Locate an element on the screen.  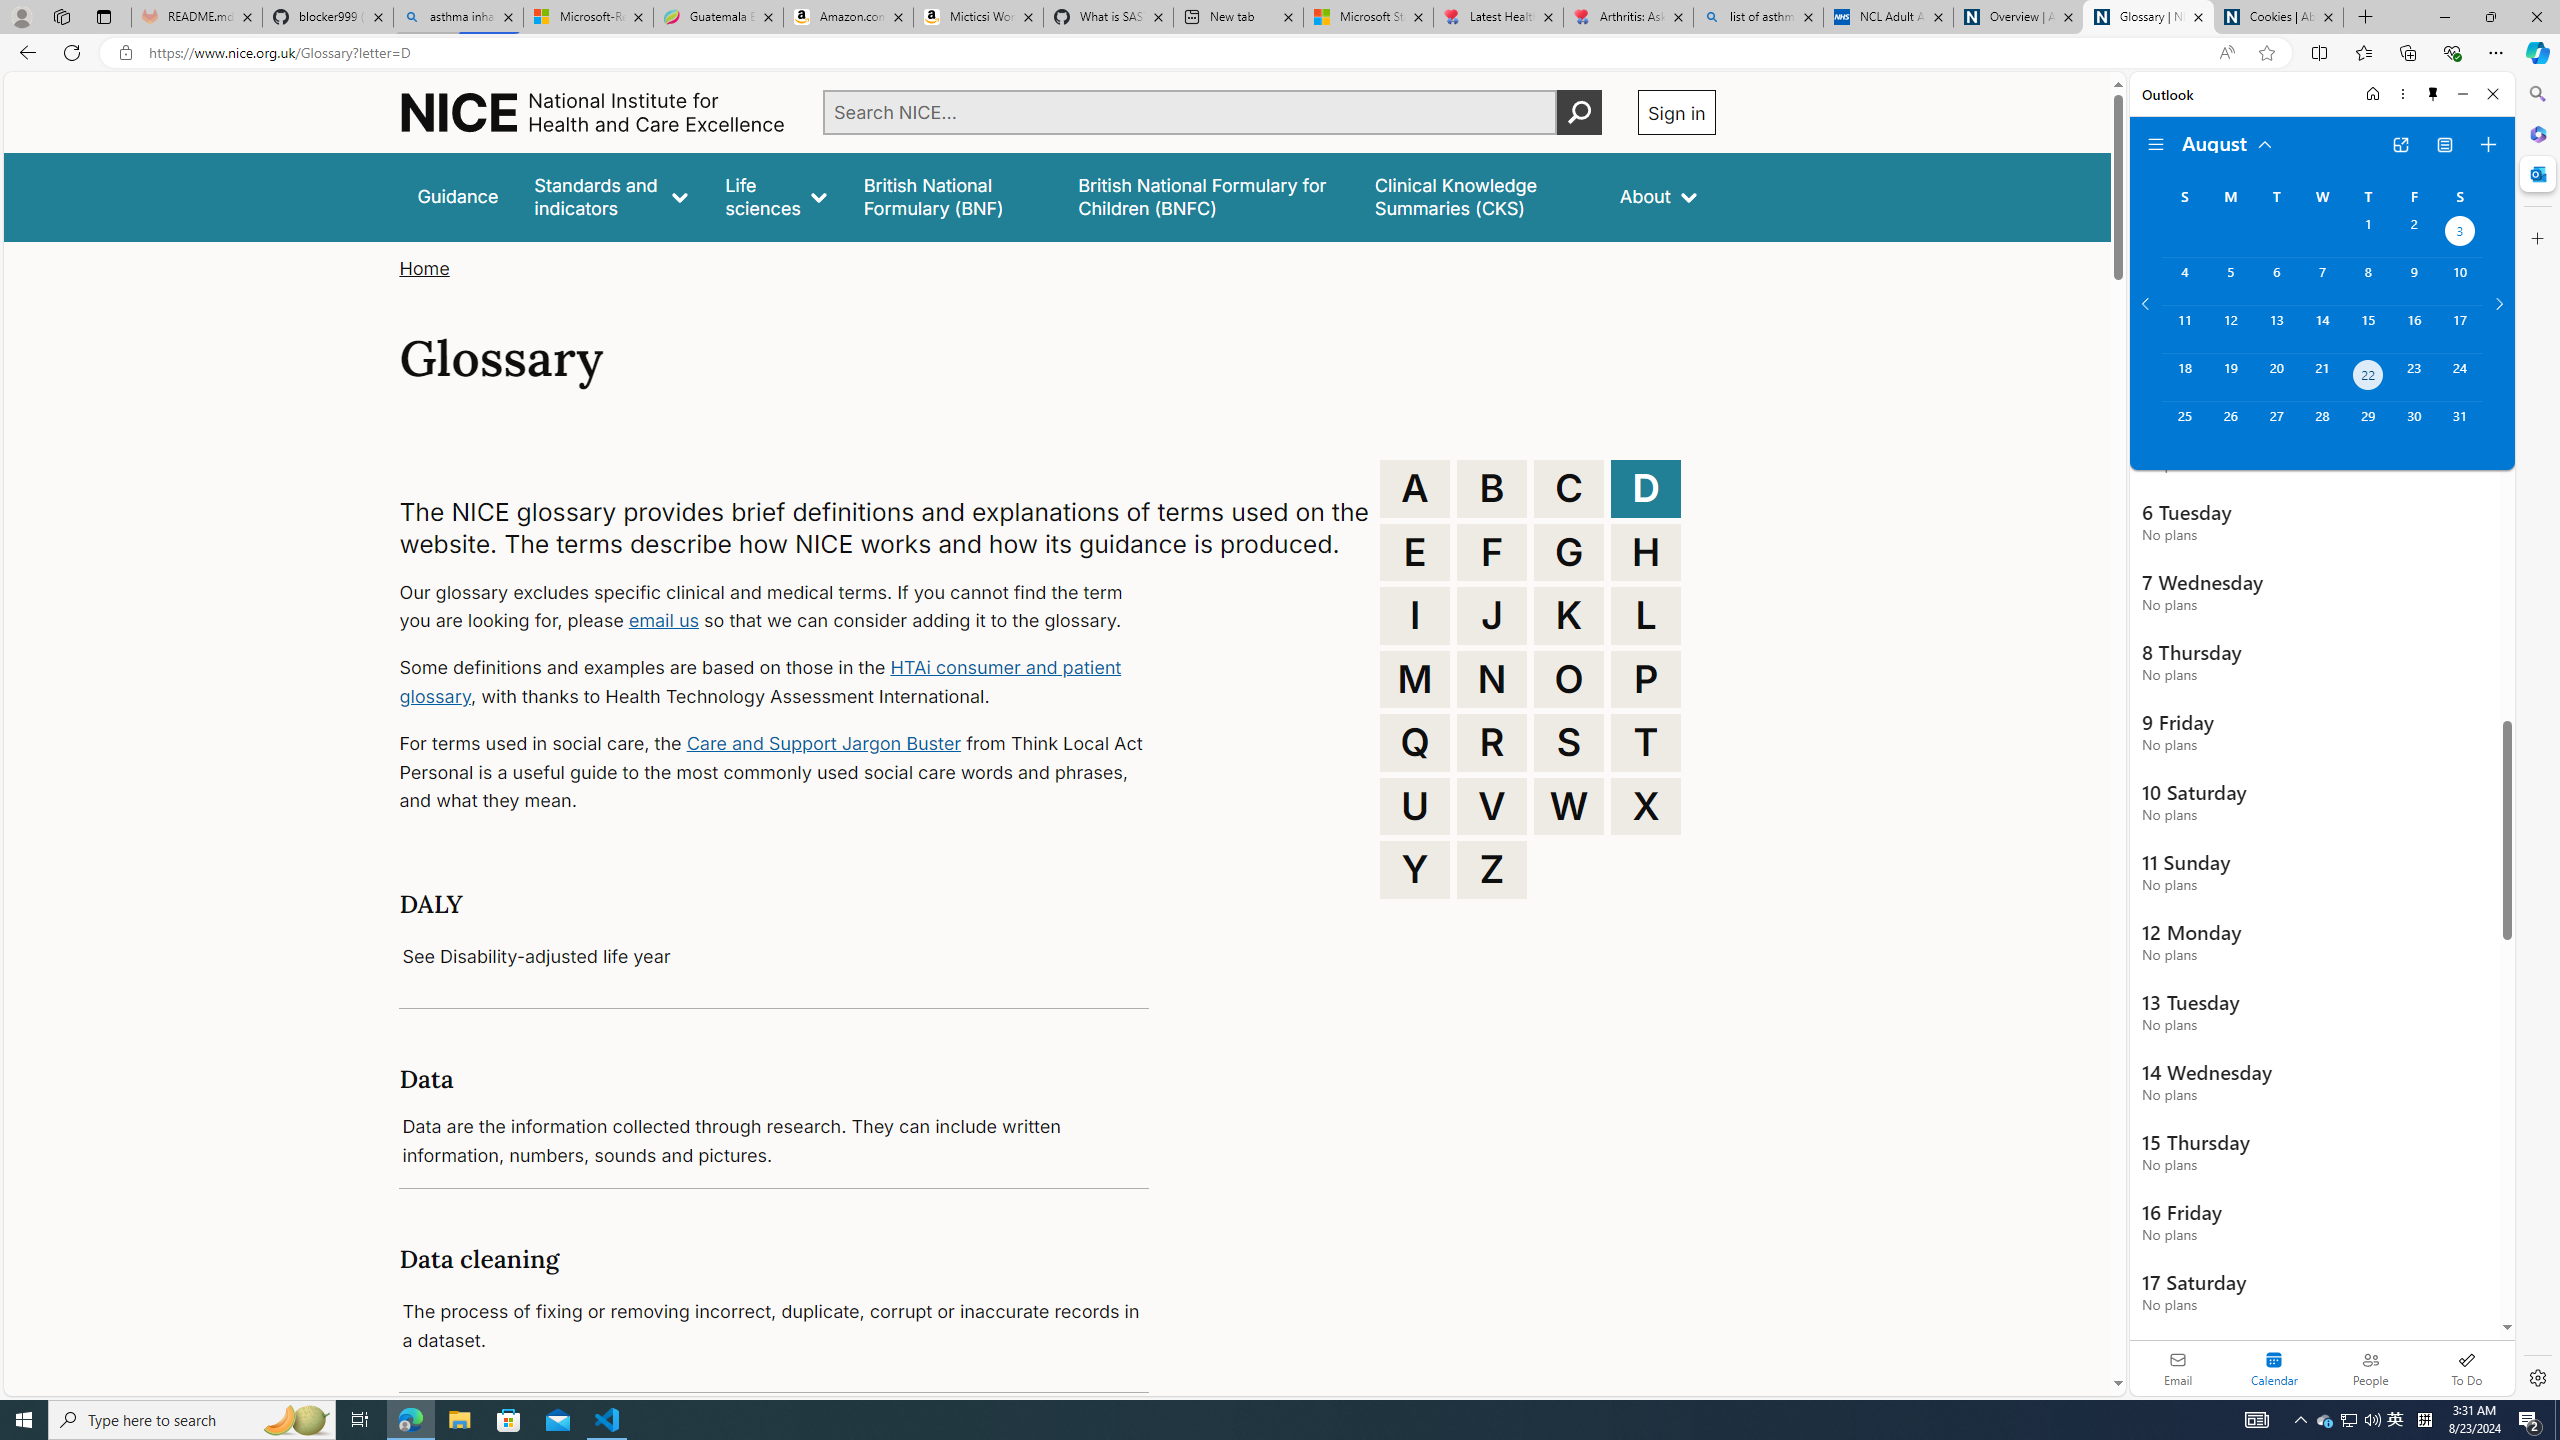
Thursday, August 22, 2024. Today.  is located at coordinates (2368, 377).